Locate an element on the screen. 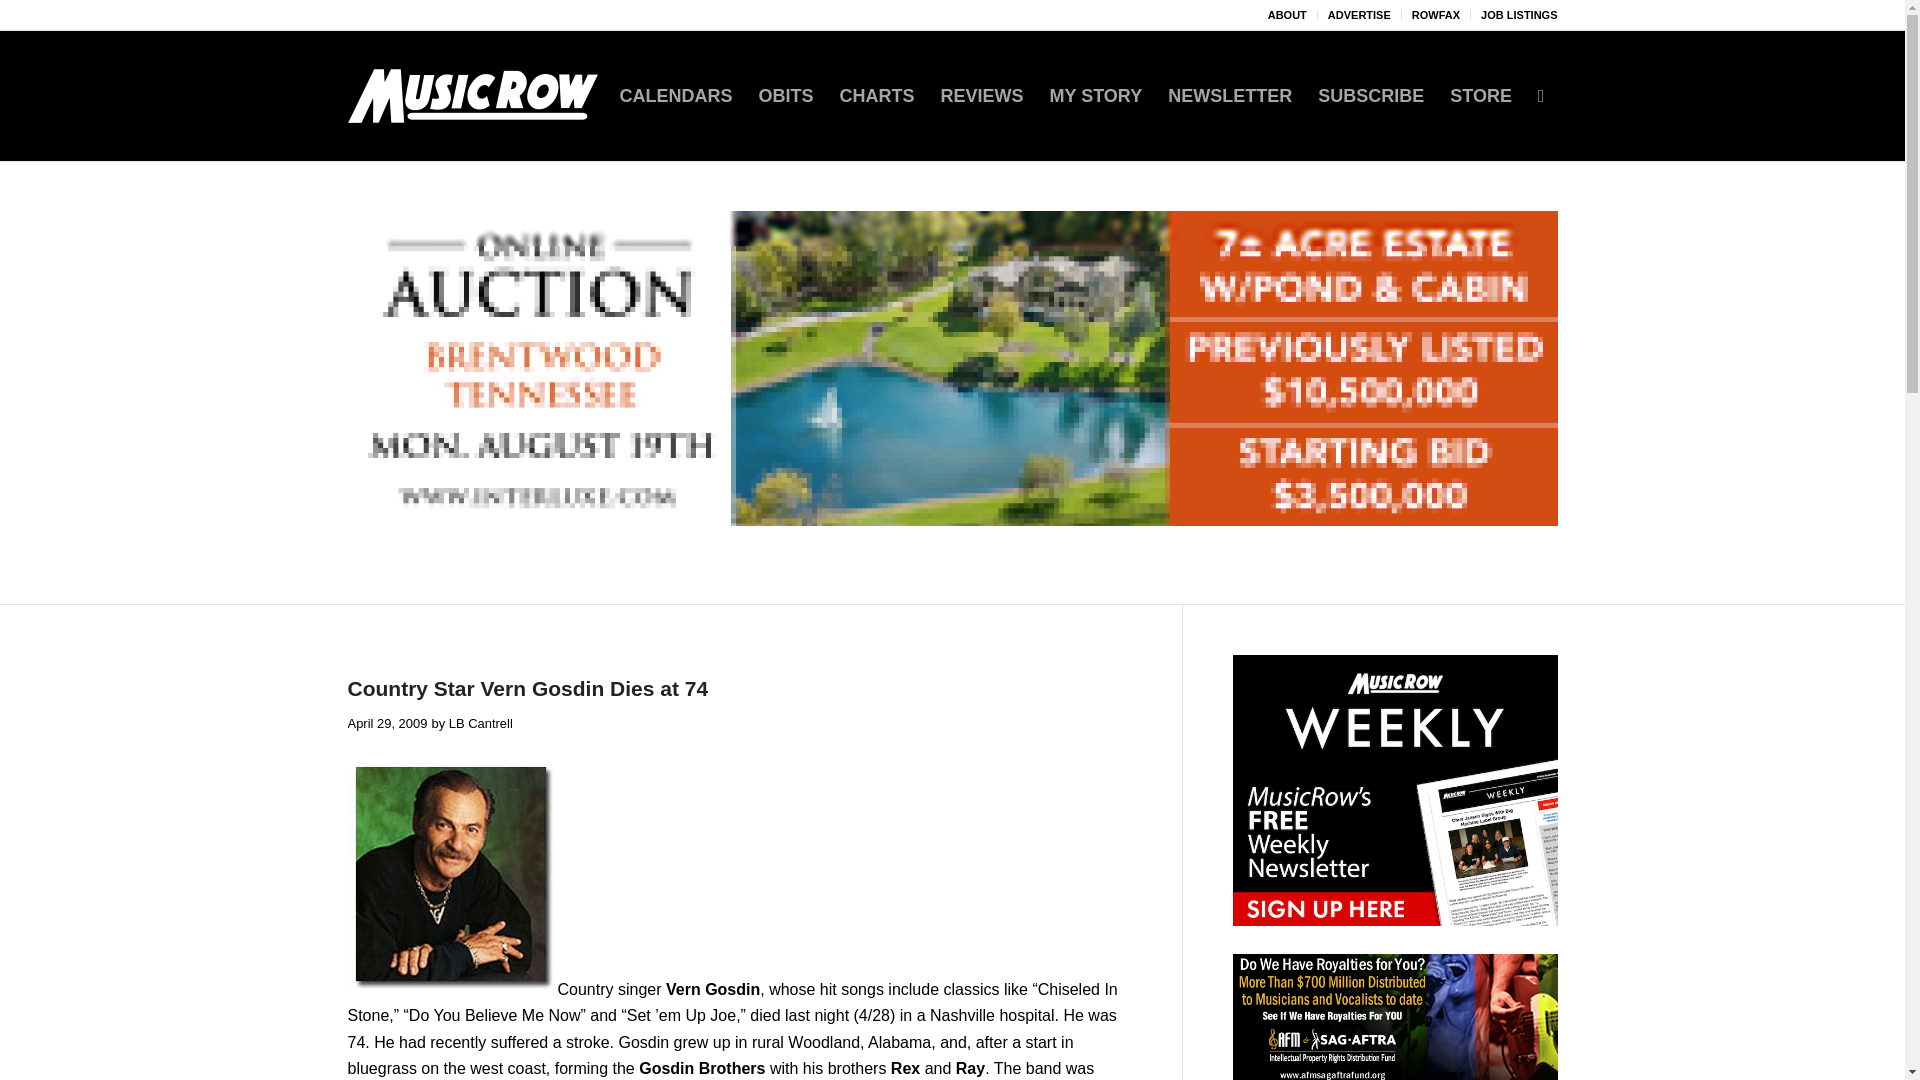 The height and width of the screenshot is (1080, 1920). MY STORY is located at coordinates (1096, 96).